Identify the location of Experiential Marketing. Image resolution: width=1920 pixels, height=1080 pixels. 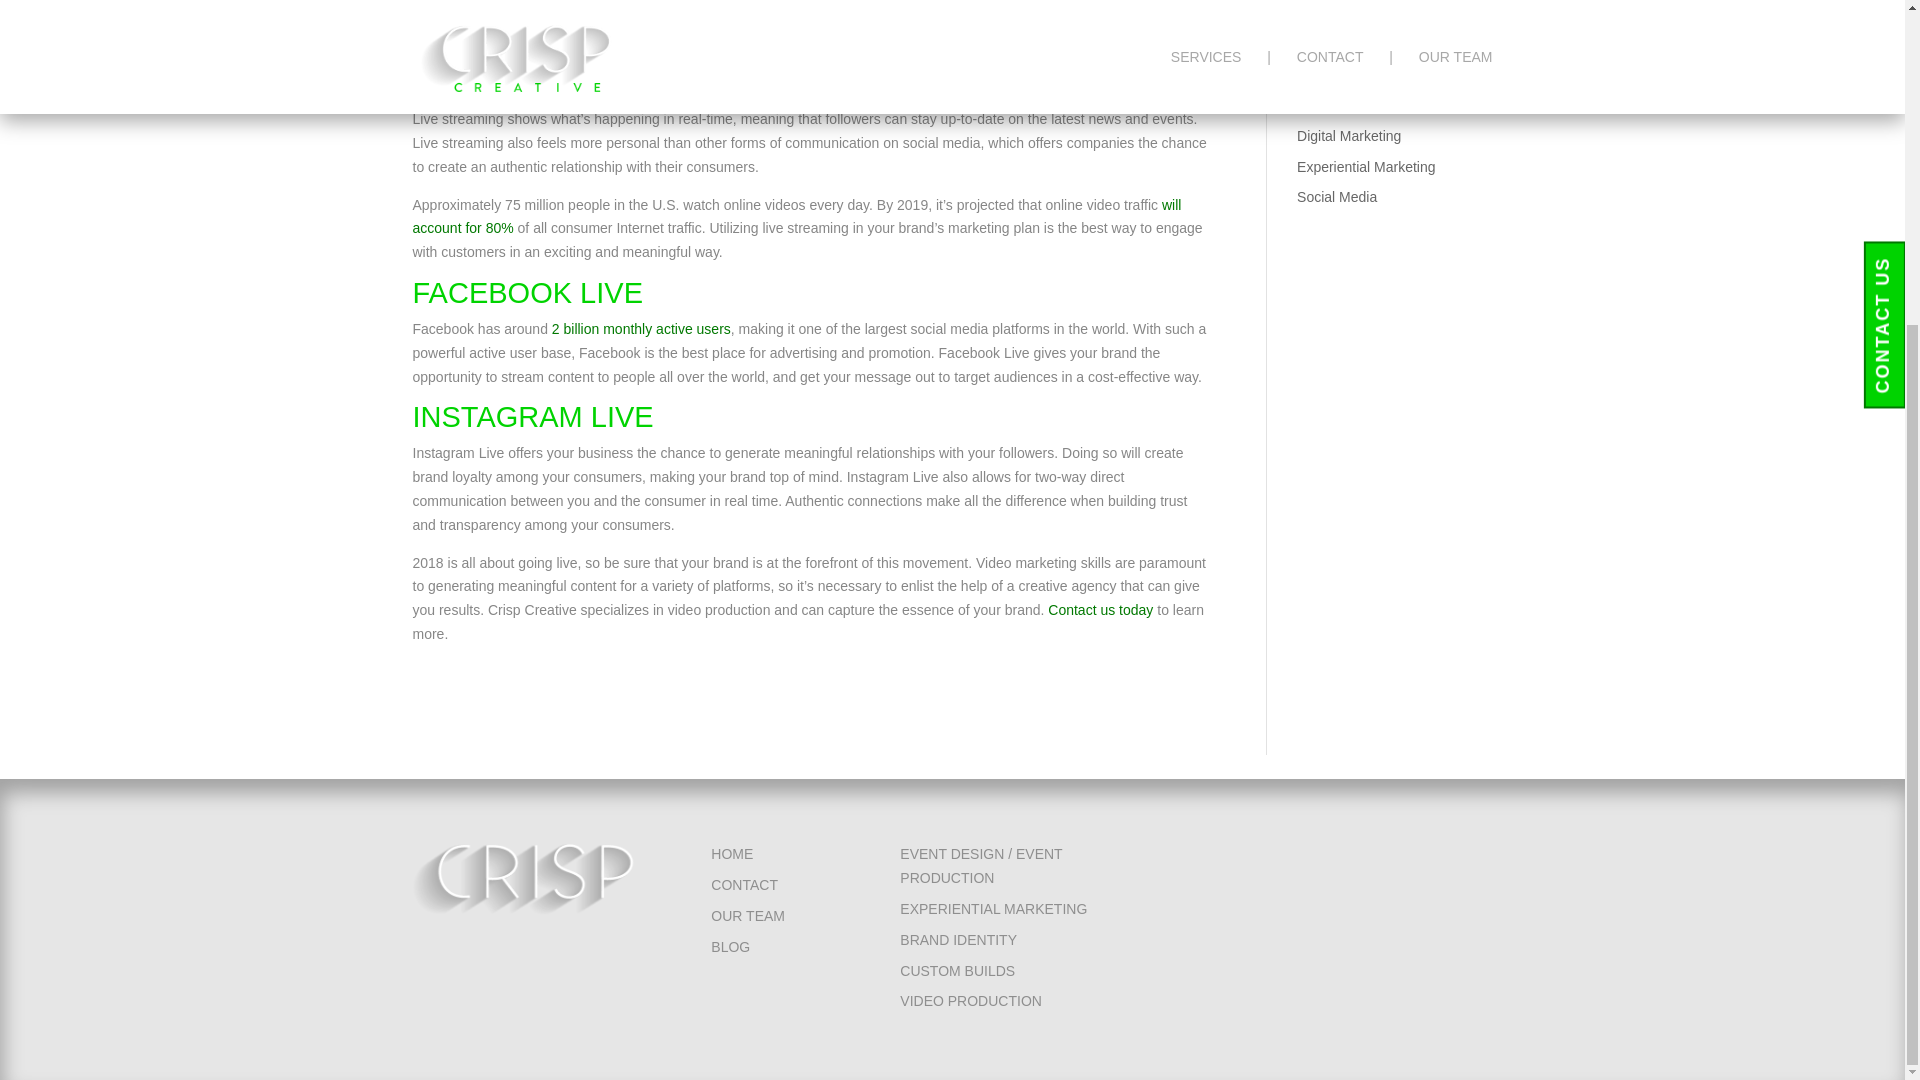
(1366, 166).